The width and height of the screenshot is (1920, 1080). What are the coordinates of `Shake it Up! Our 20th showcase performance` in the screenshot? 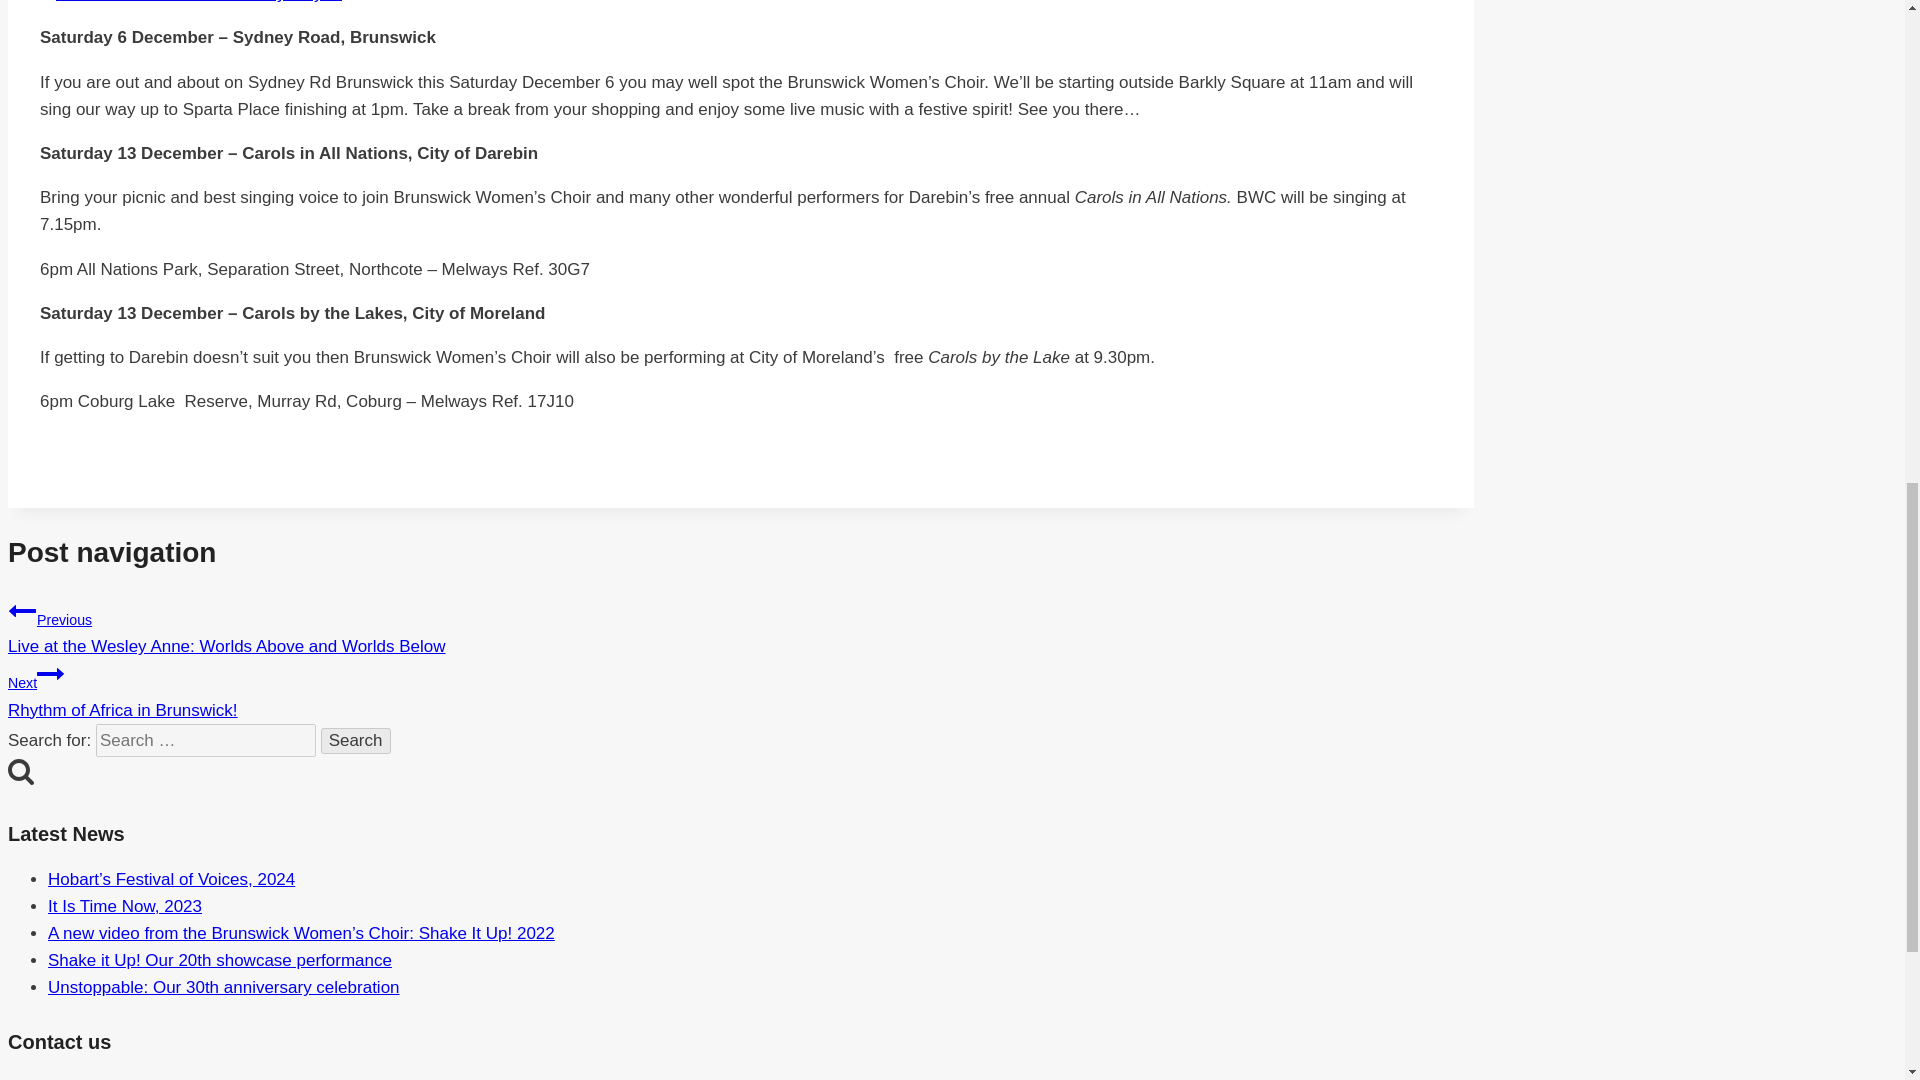 It's located at (220, 960).